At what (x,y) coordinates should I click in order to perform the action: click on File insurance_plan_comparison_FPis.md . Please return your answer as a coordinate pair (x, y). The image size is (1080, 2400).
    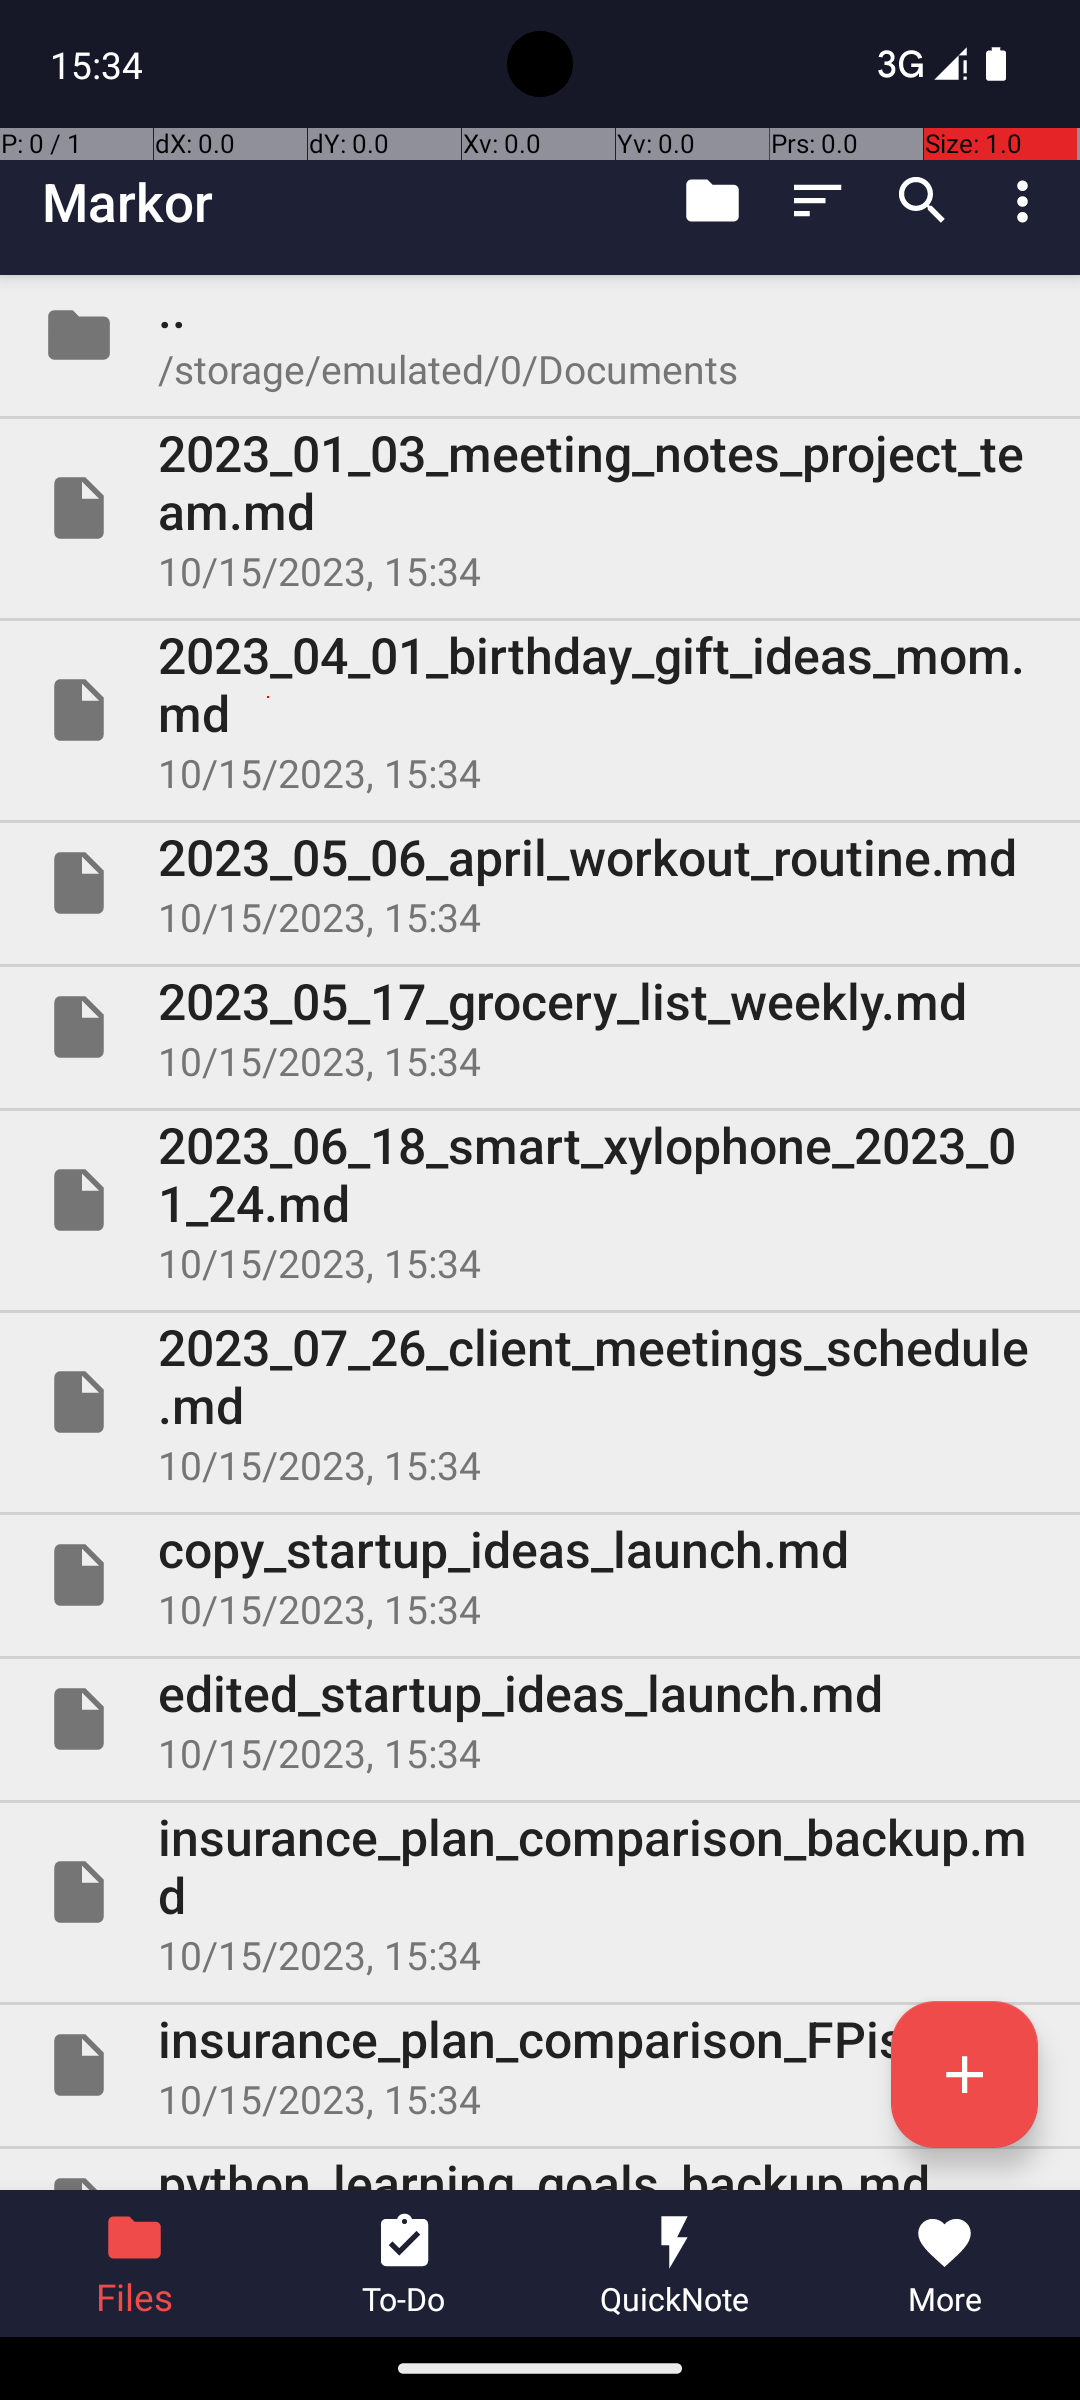
    Looking at the image, I should click on (540, 2065).